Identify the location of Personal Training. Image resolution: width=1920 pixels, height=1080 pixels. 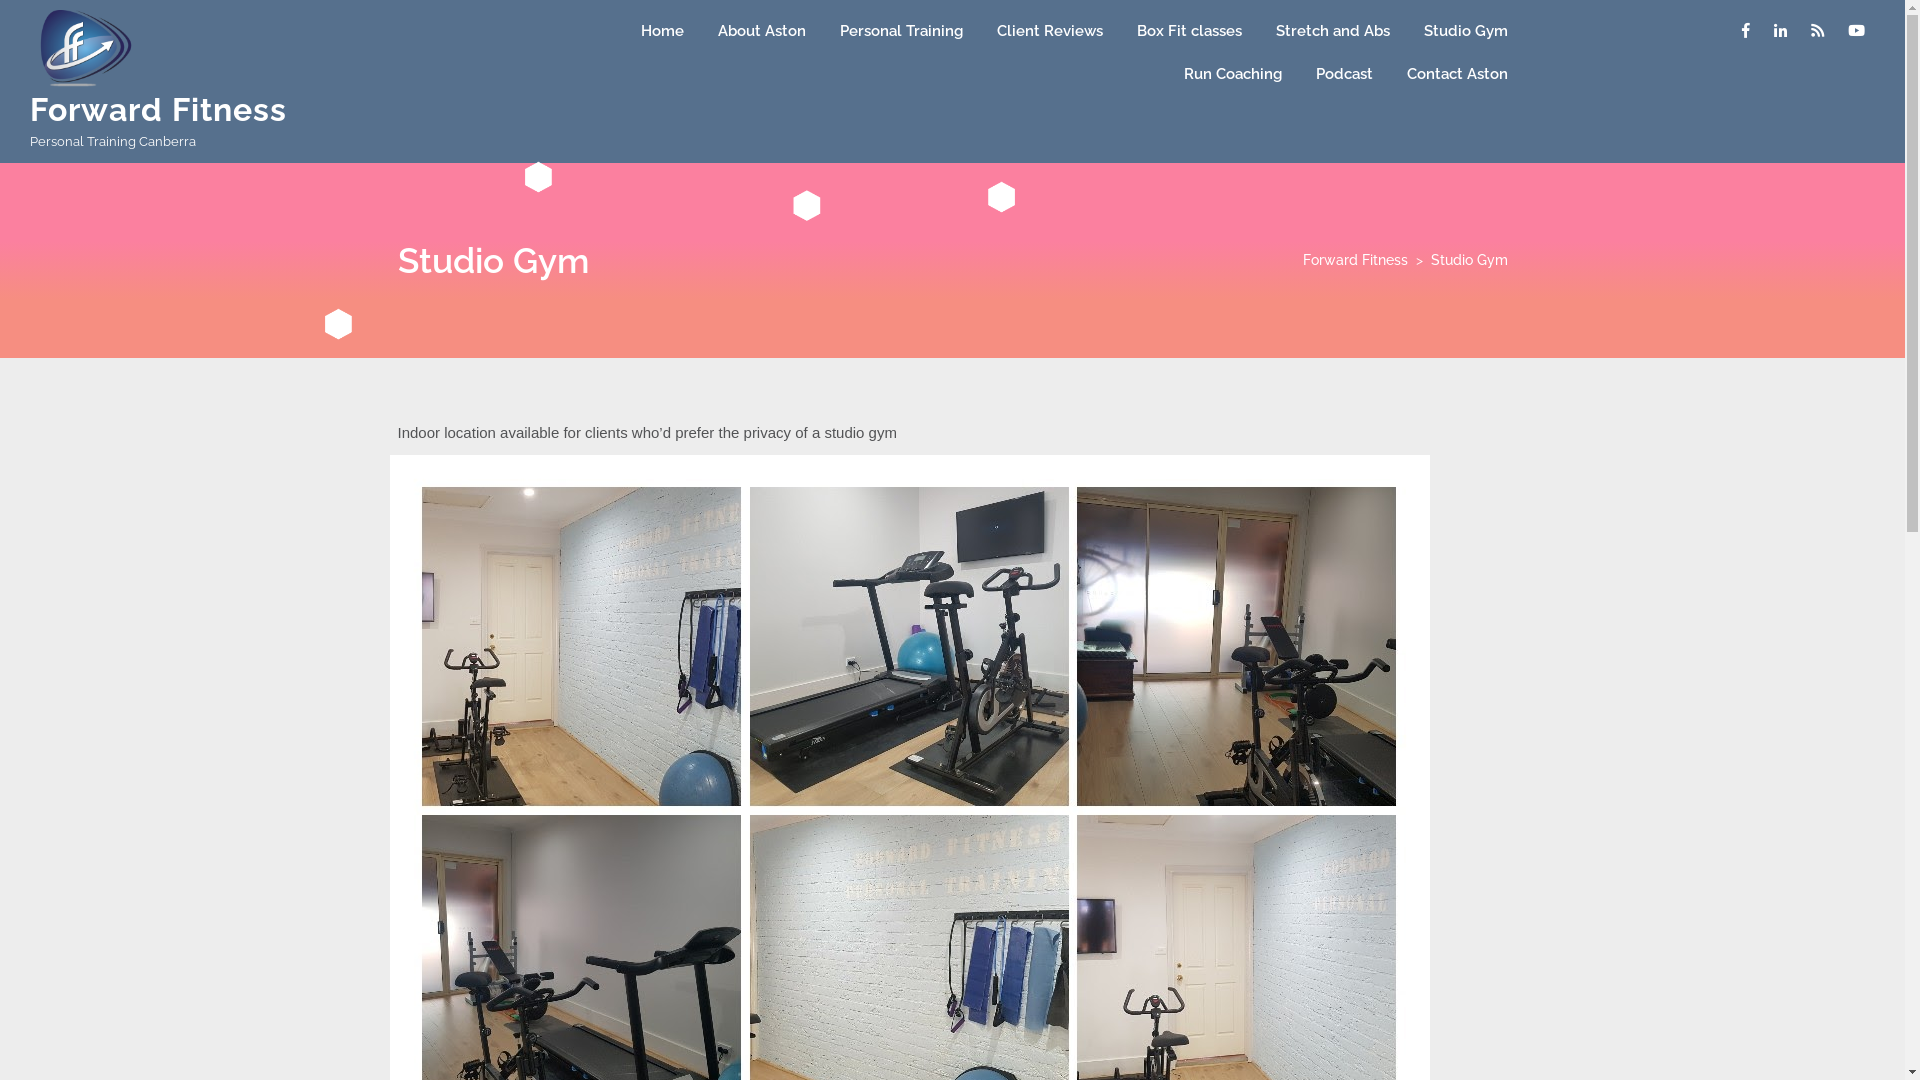
(902, 32).